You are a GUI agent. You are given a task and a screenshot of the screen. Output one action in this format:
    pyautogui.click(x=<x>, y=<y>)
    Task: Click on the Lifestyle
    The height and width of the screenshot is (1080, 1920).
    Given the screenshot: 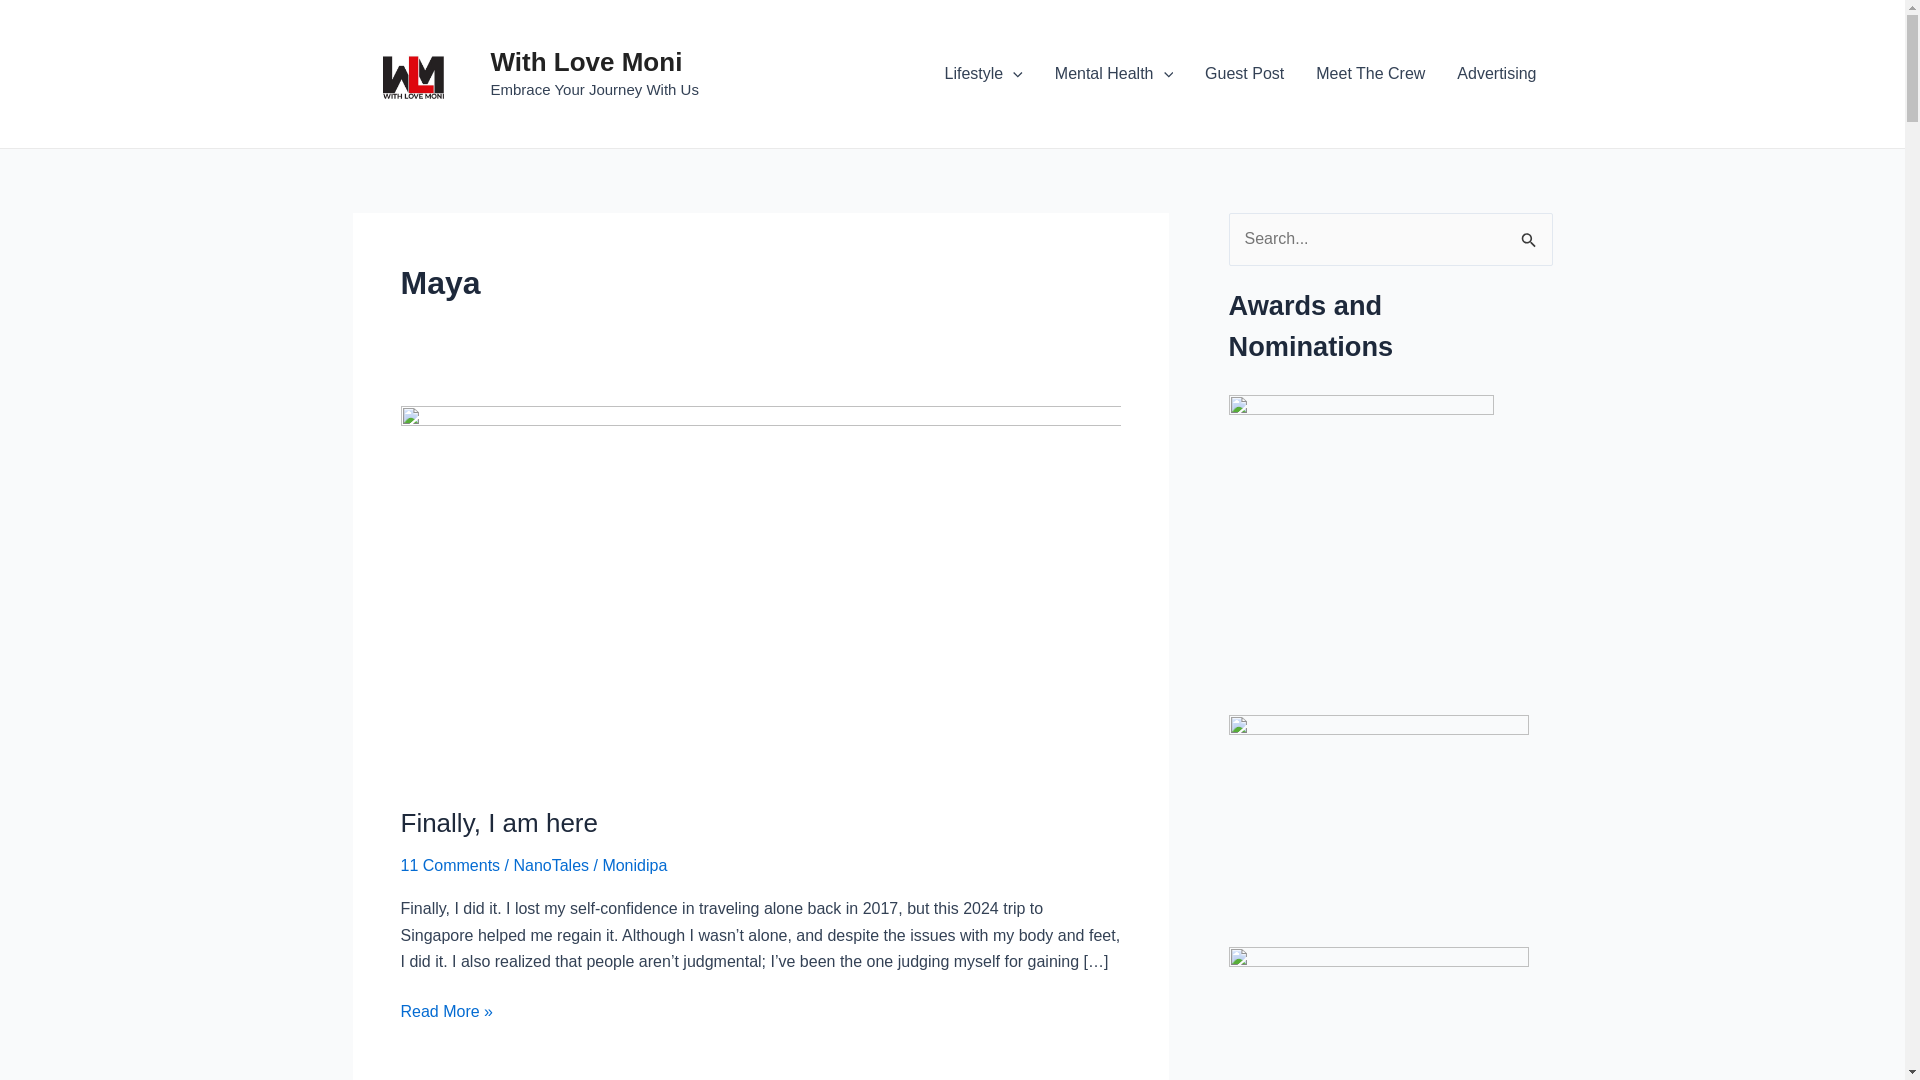 What is the action you would take?
    pyautogui.click(x=982, y=74)
    